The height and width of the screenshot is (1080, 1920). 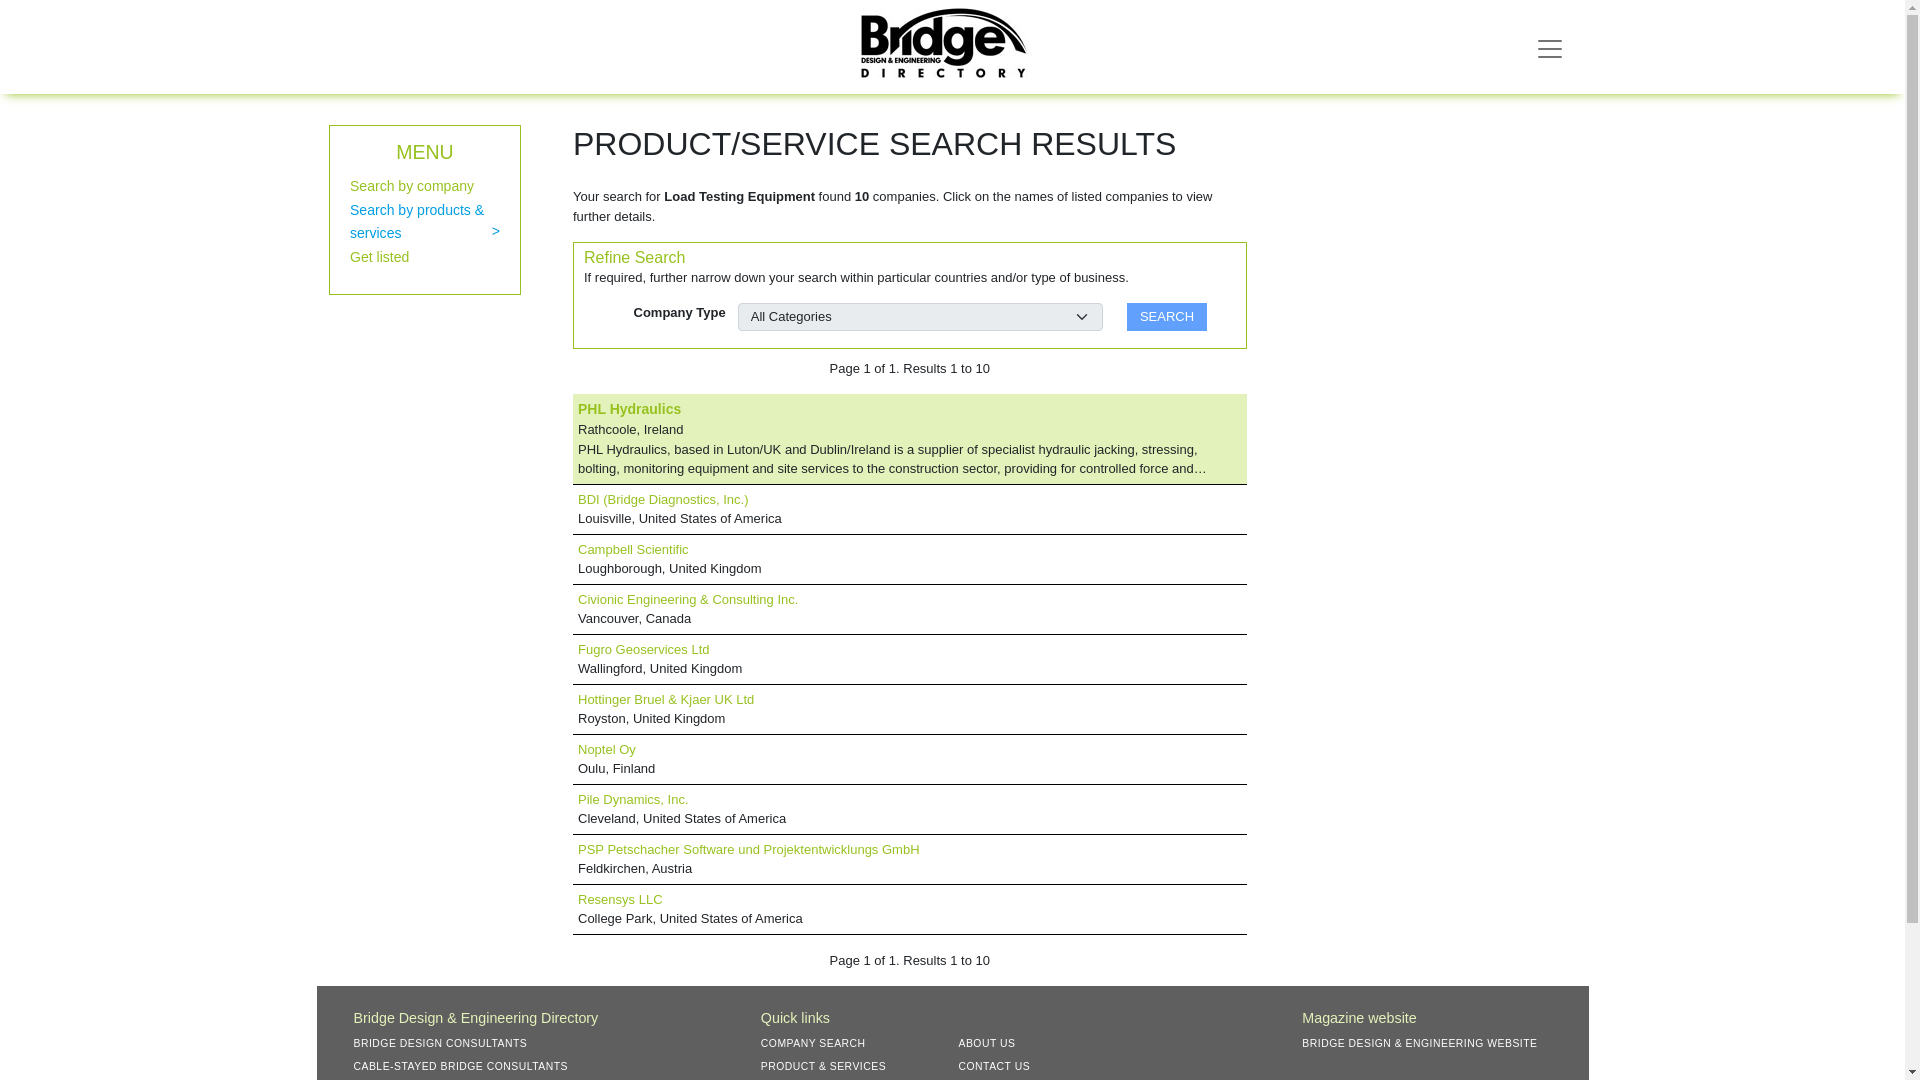 I want to click on PHL Hydraulics, so click(x=629, y=408).